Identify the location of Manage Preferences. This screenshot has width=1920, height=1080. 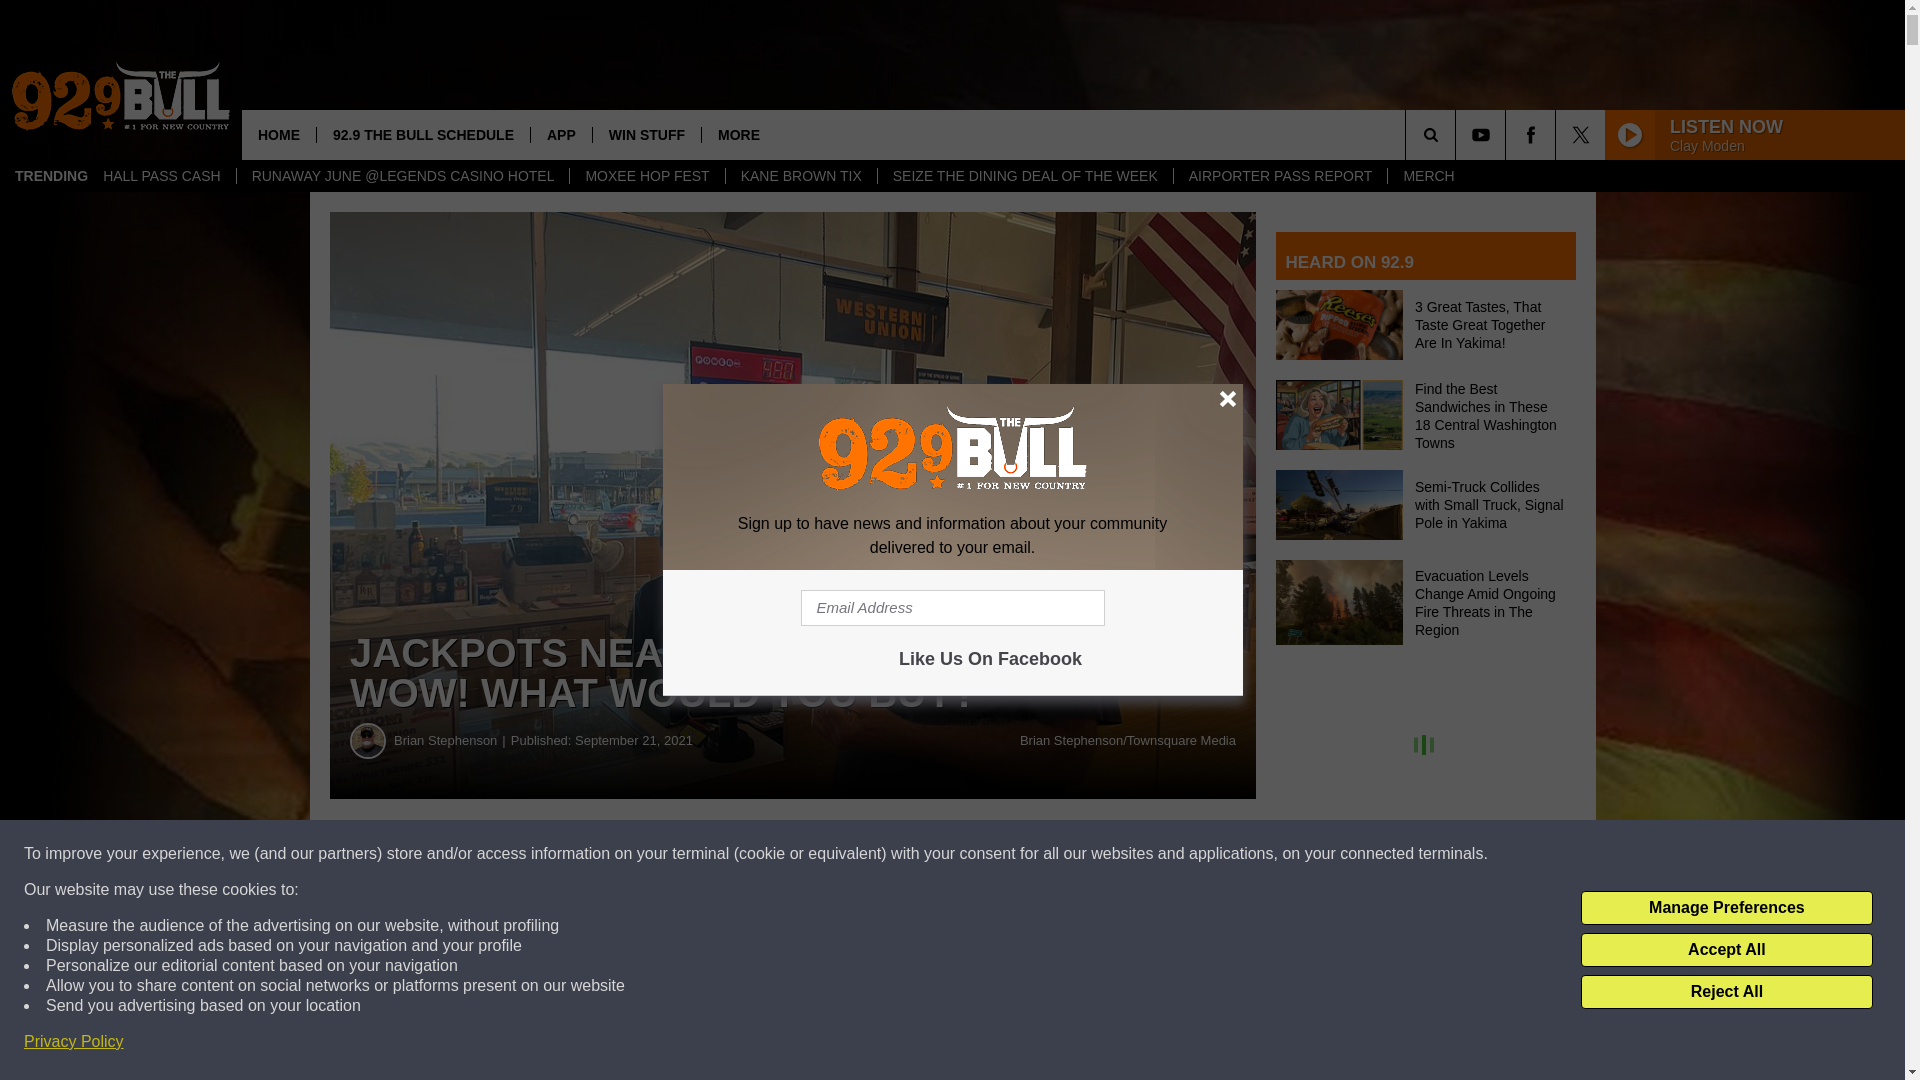
(1726, 908).